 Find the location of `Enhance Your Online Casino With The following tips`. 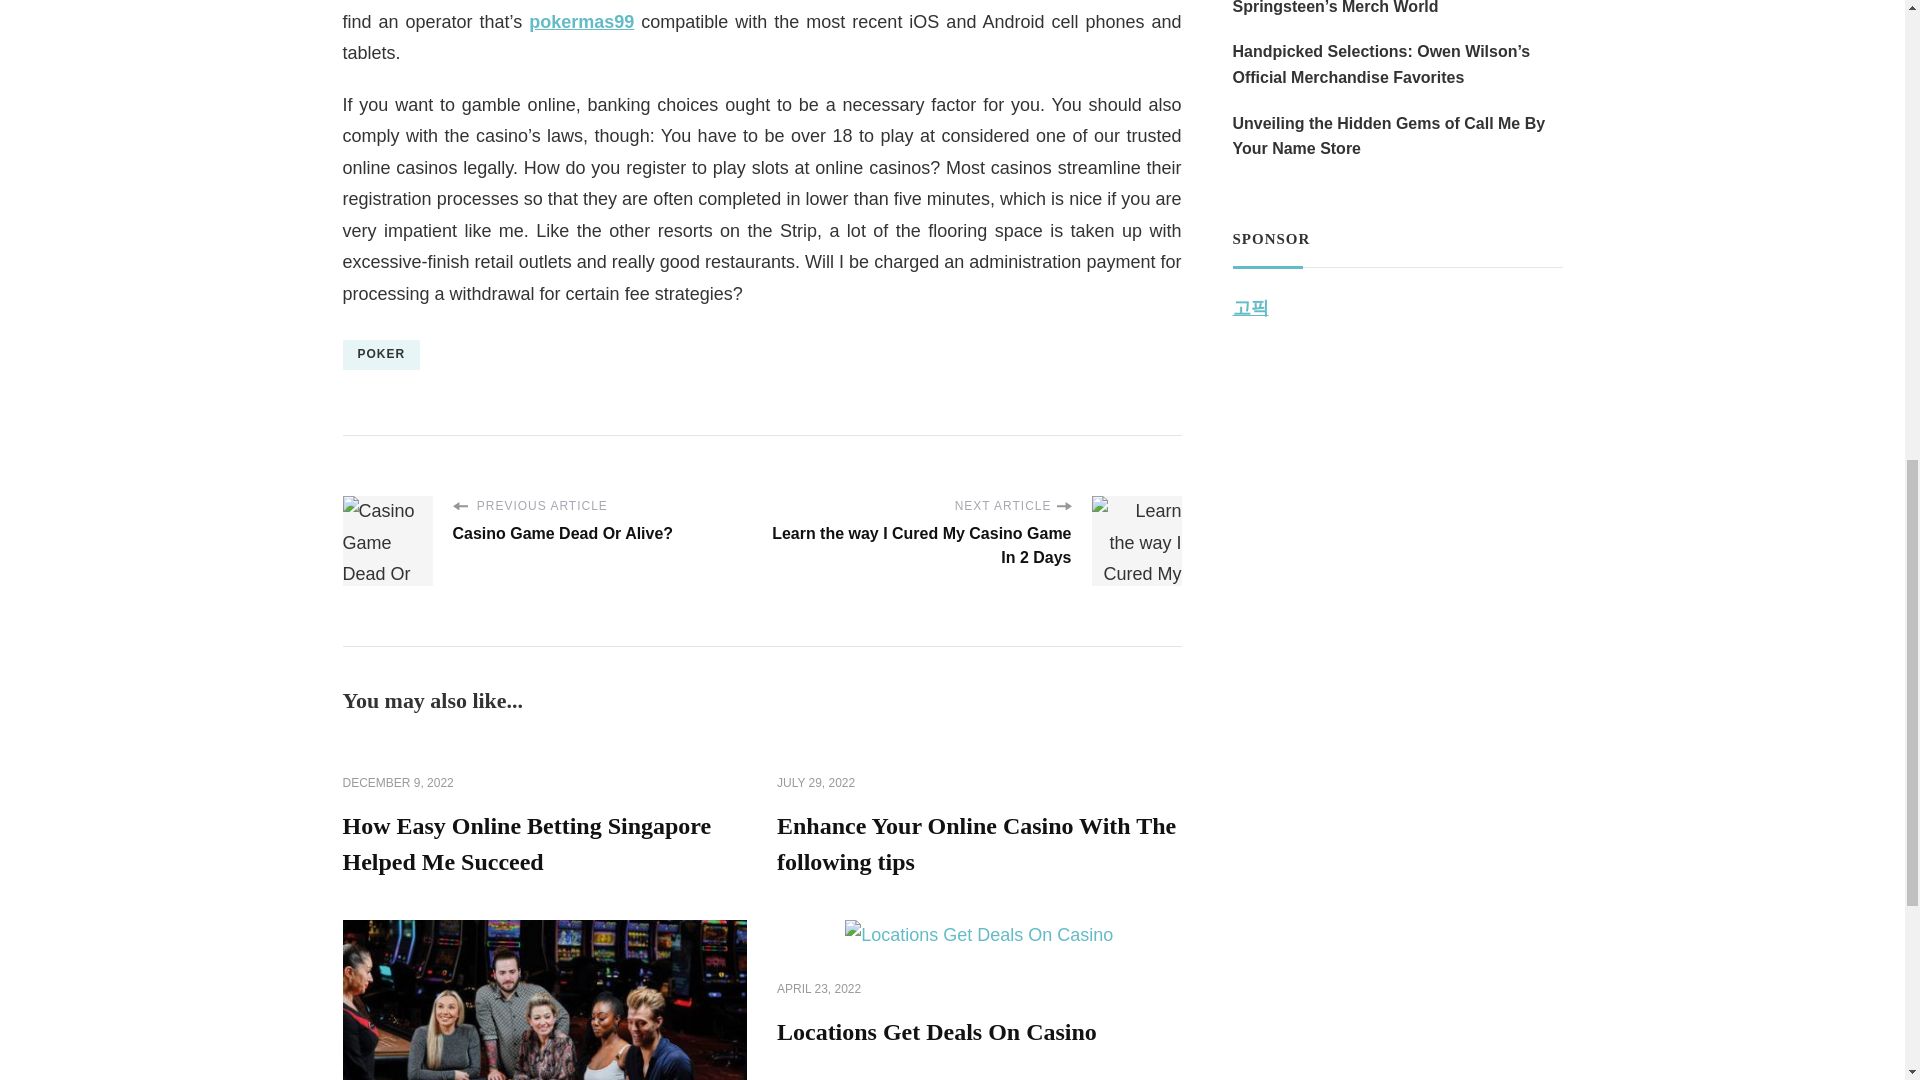

Enhance Your Online Casino With The following tips is located at coordinates (976, 844).